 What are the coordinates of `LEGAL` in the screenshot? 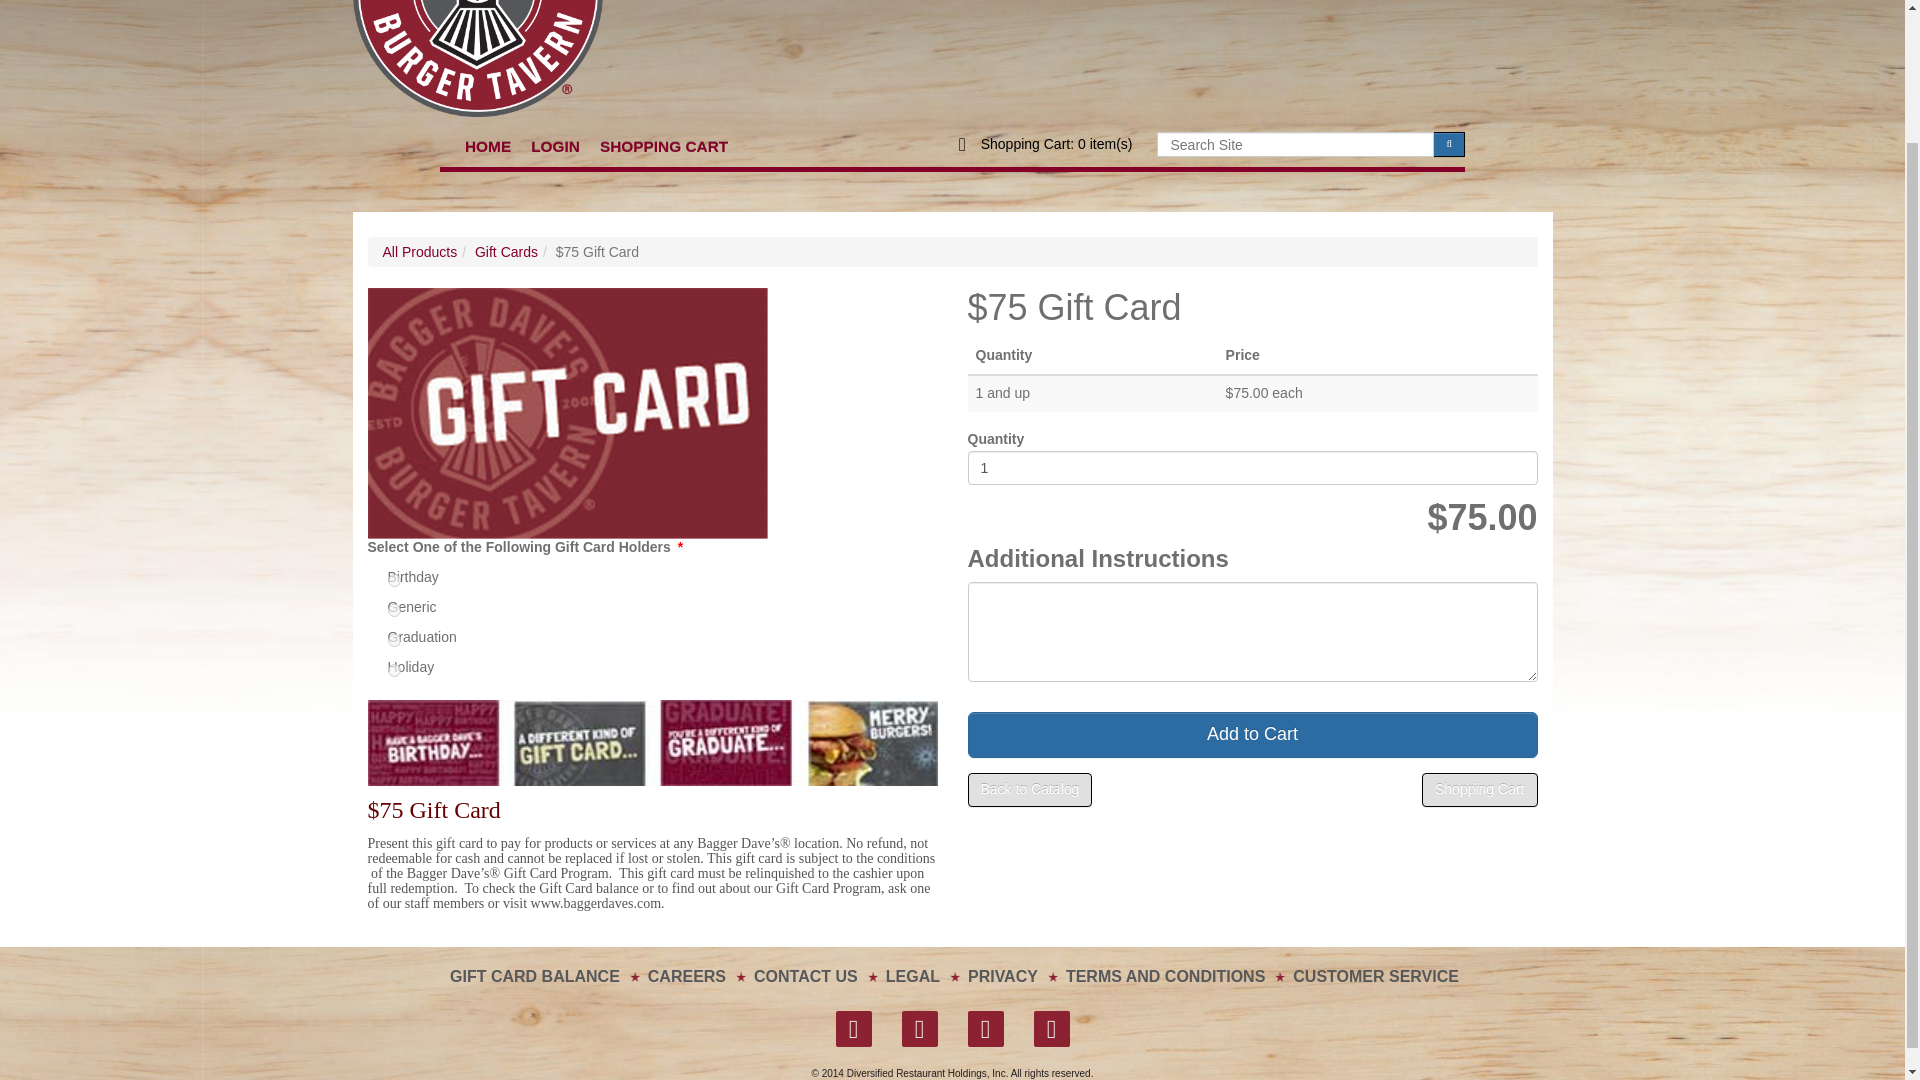 It's located at (912, 976).